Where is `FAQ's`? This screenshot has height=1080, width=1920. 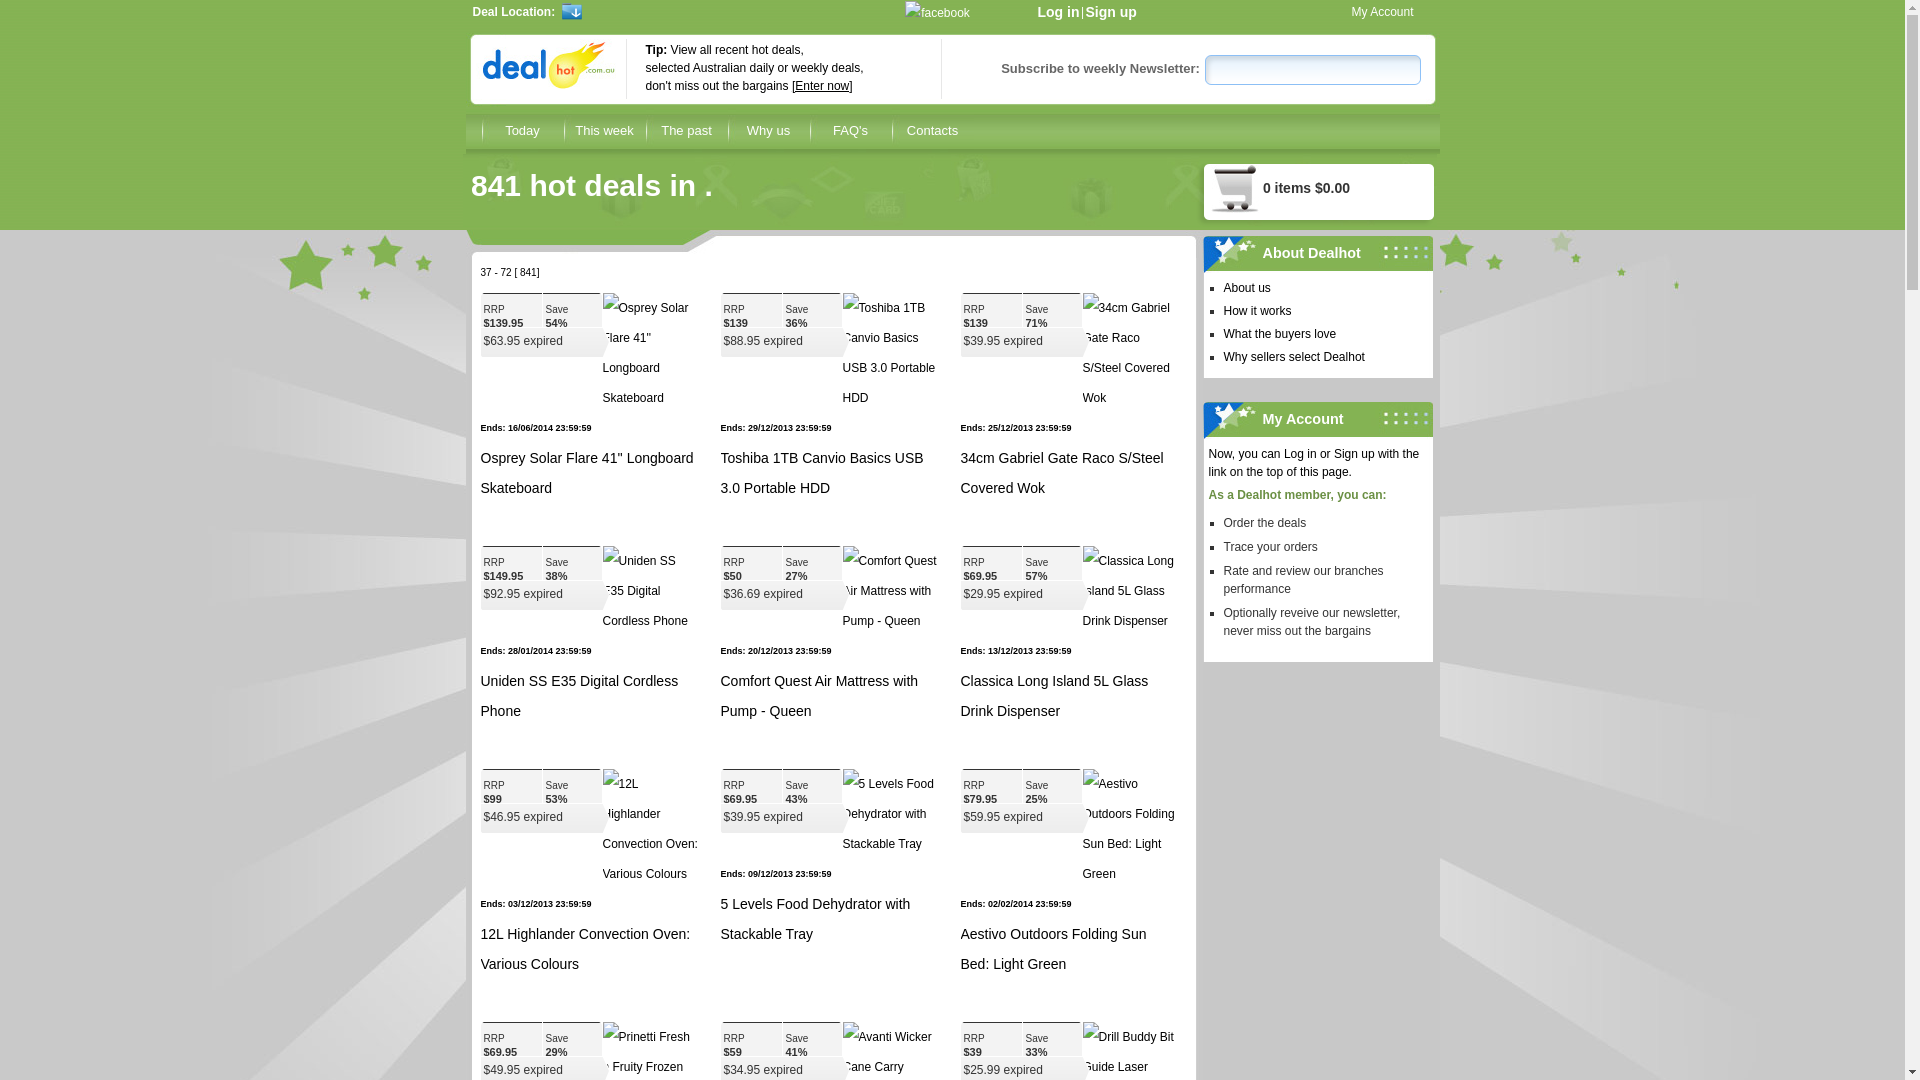
FAQ's is located at coordinates (851, 130).